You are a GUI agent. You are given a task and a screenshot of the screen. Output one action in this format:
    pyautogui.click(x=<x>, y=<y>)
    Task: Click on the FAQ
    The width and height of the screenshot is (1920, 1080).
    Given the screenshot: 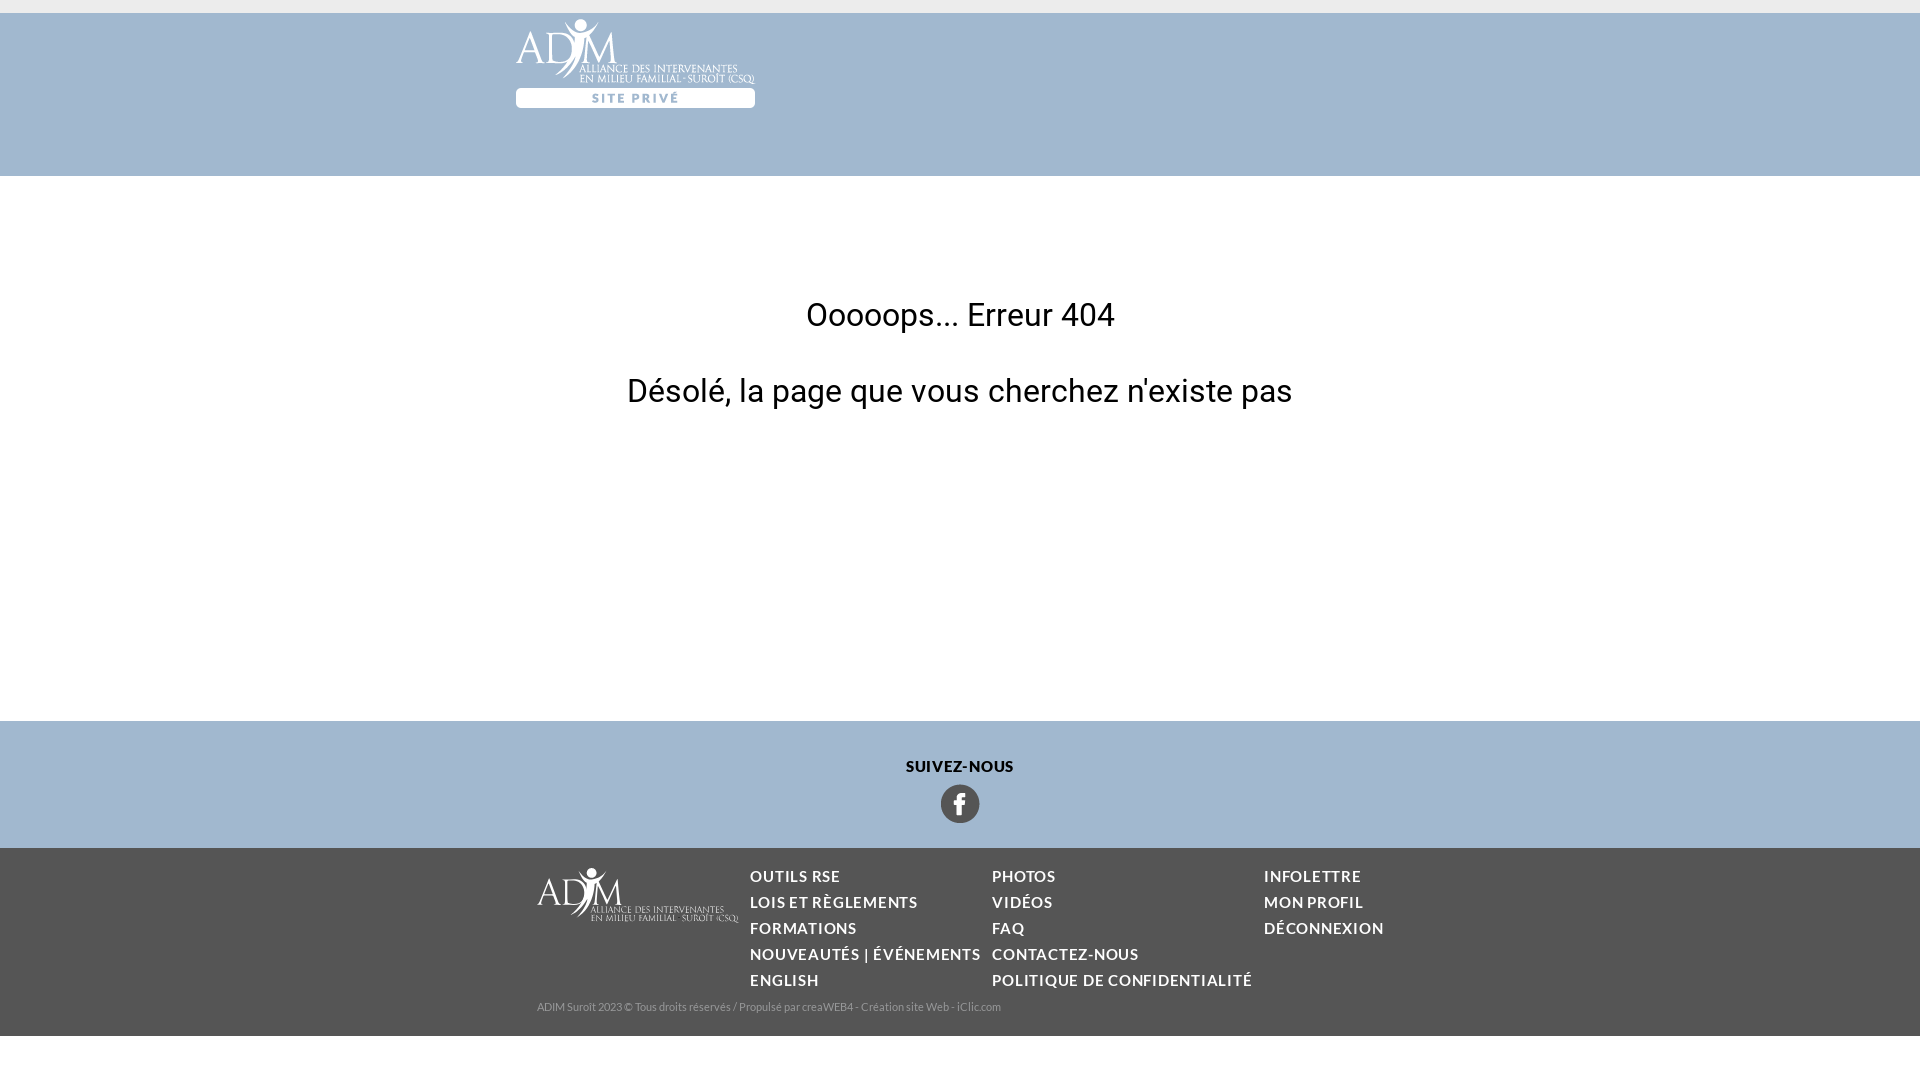 What is the action you would take?
    pyautogui.click(x=1008, y=928)
    